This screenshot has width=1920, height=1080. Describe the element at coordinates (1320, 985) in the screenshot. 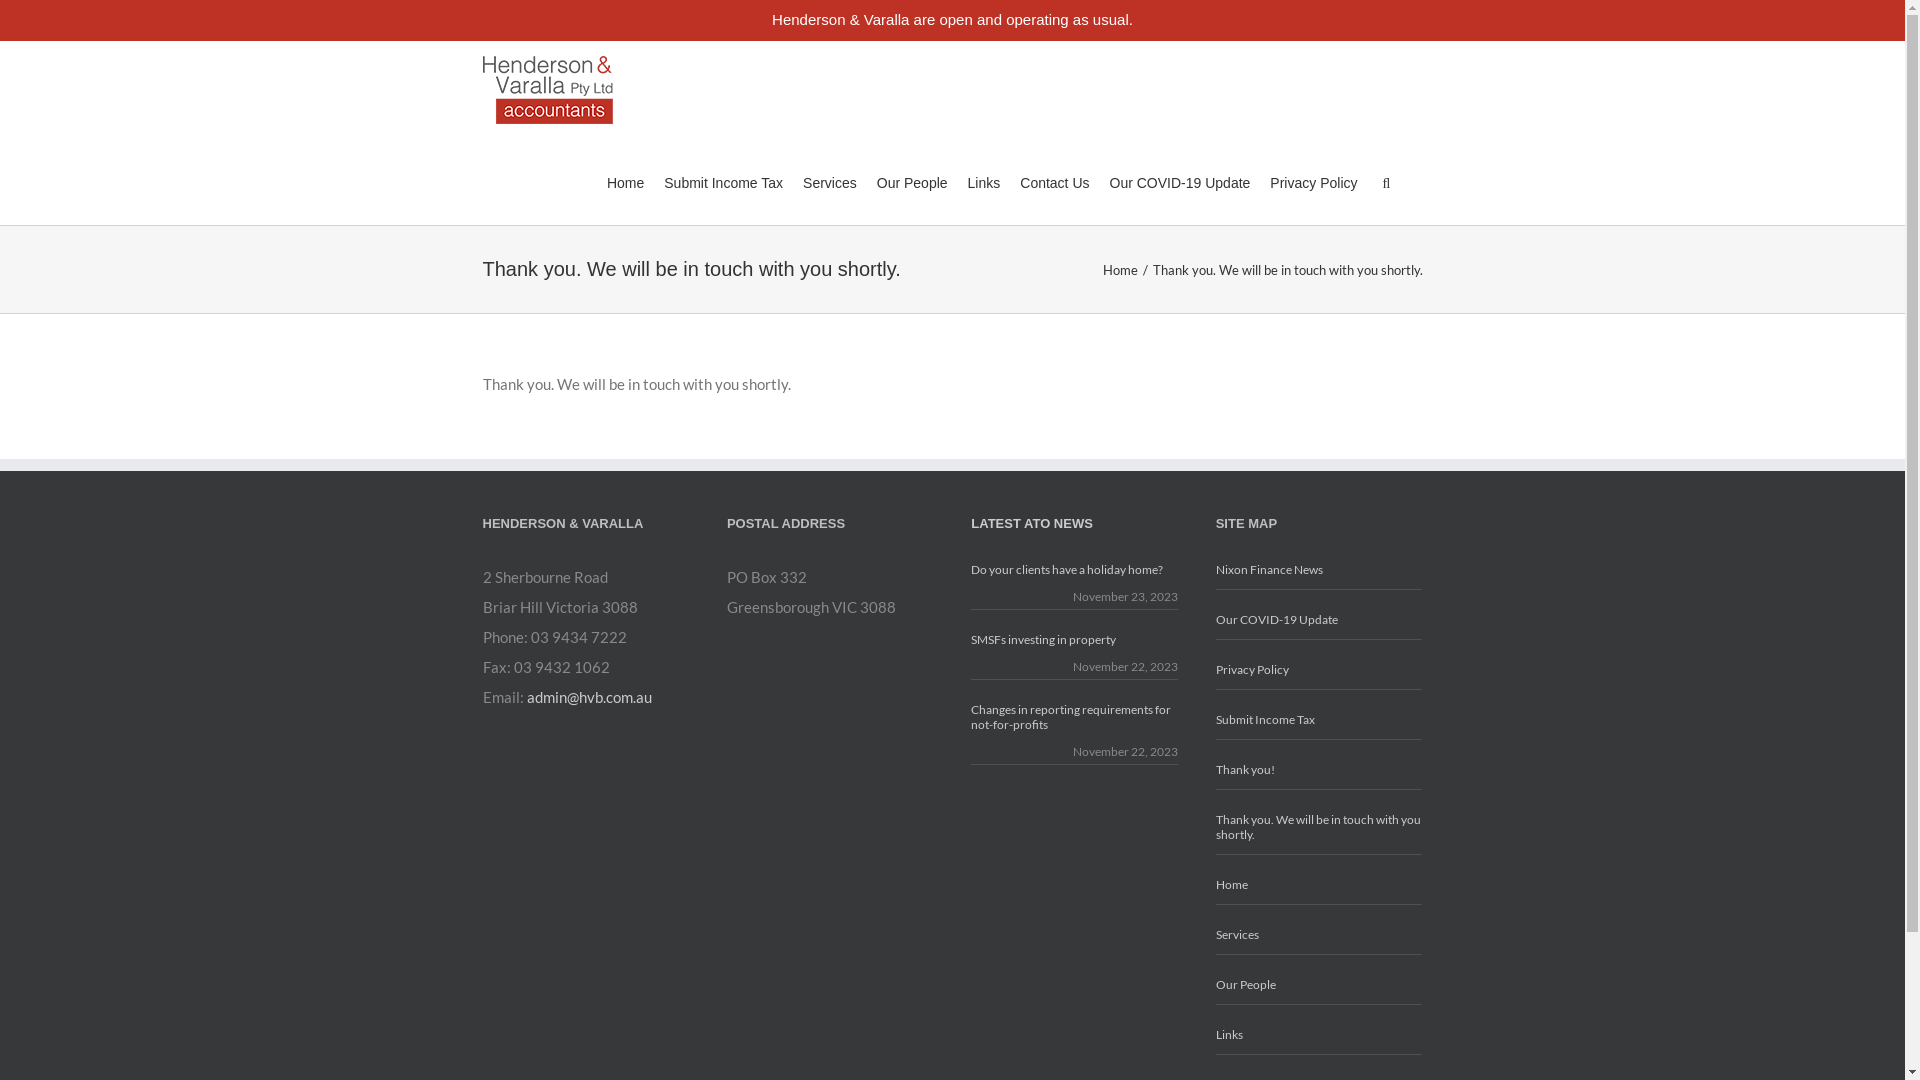

I see `Our People` at that location.